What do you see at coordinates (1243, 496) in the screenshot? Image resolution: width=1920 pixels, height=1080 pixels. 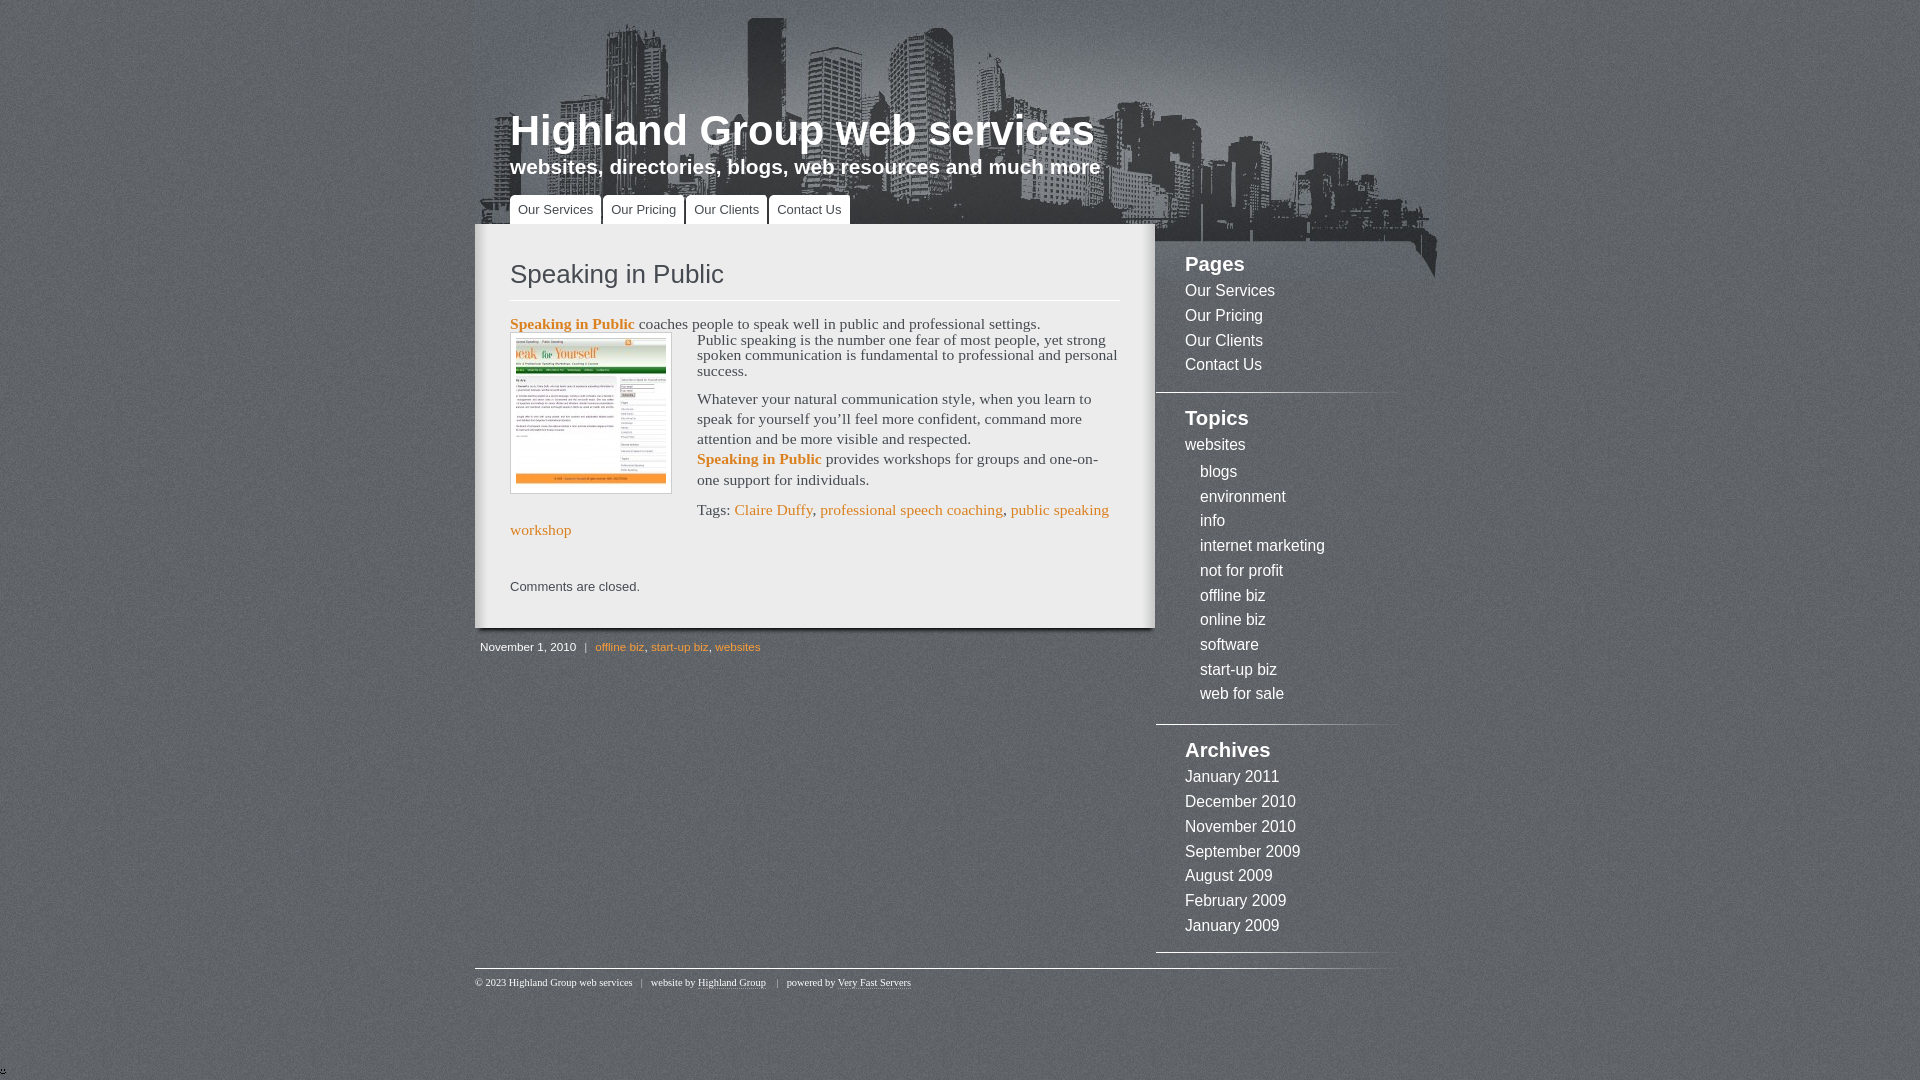 I see `environment` at bounding box center [1243, 496].